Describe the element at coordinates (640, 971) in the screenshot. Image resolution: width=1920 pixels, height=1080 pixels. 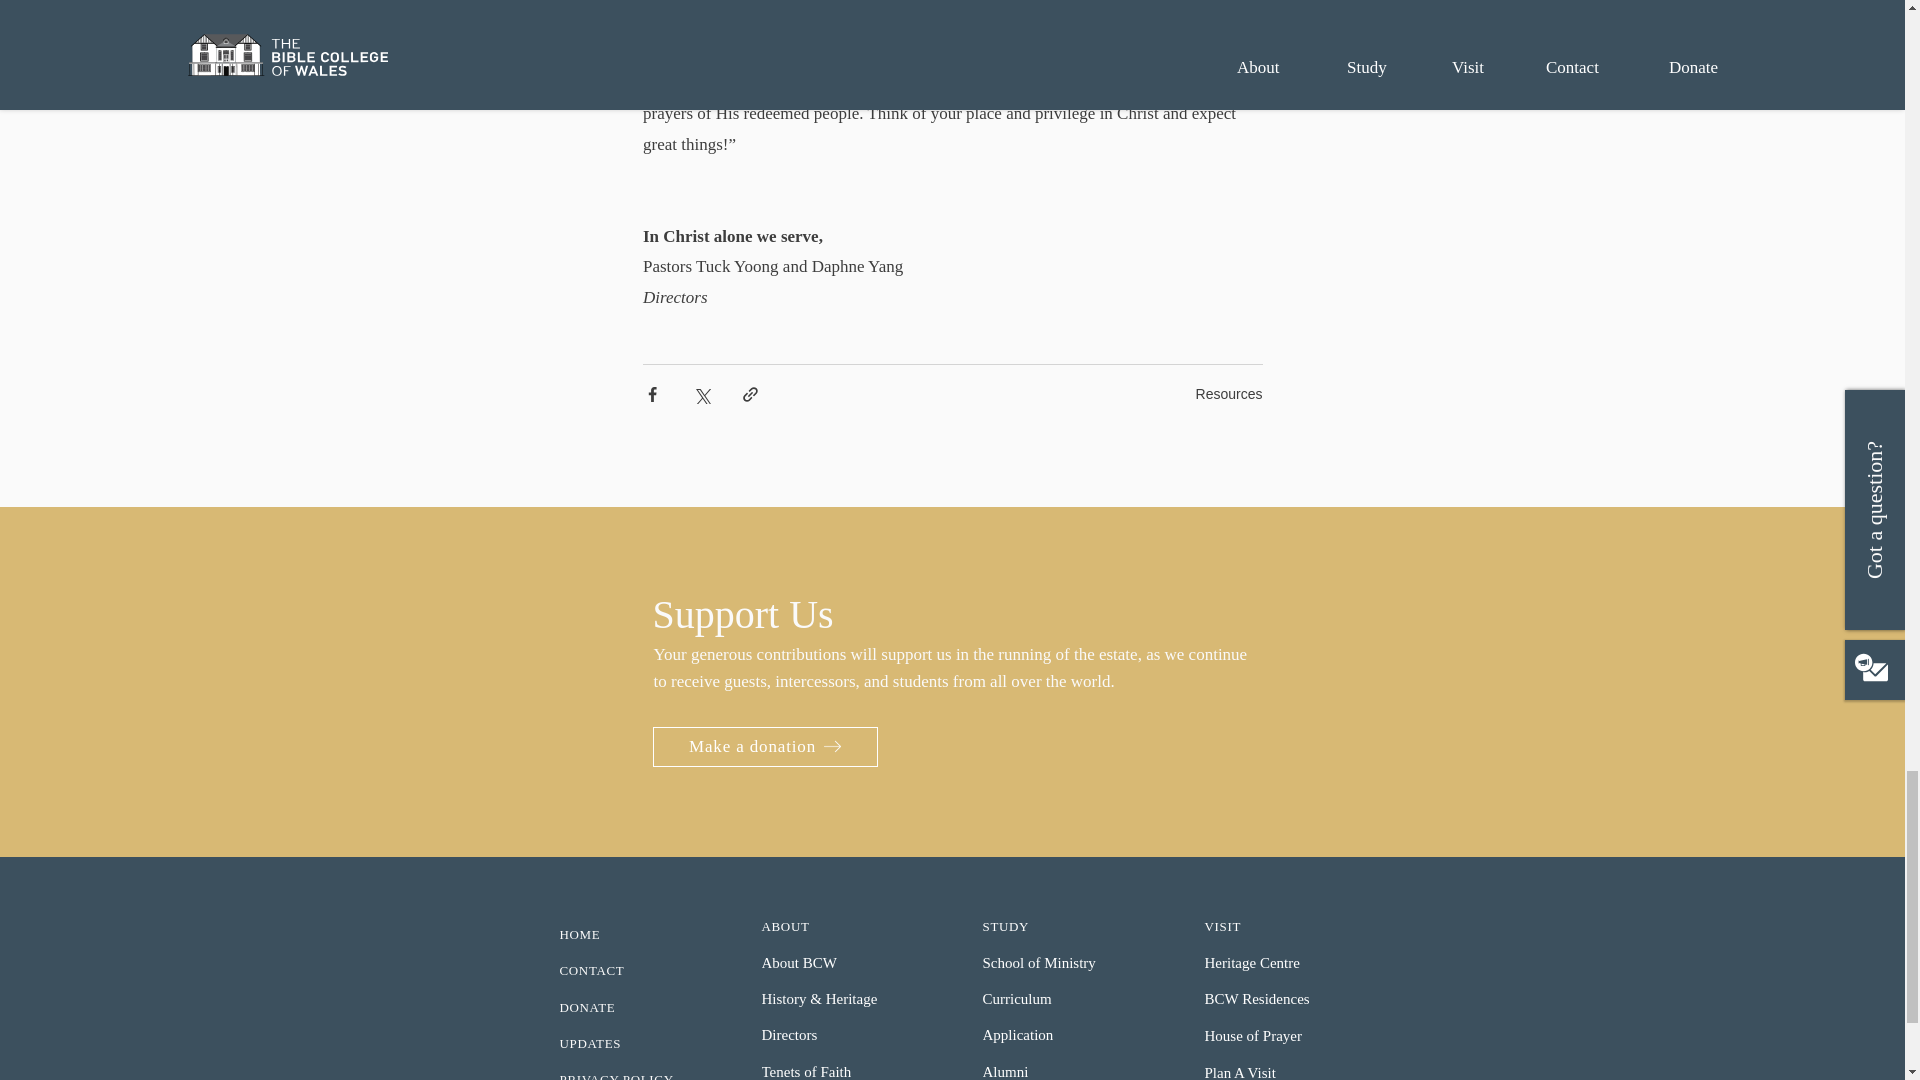
I see `CONTACT` at that location.